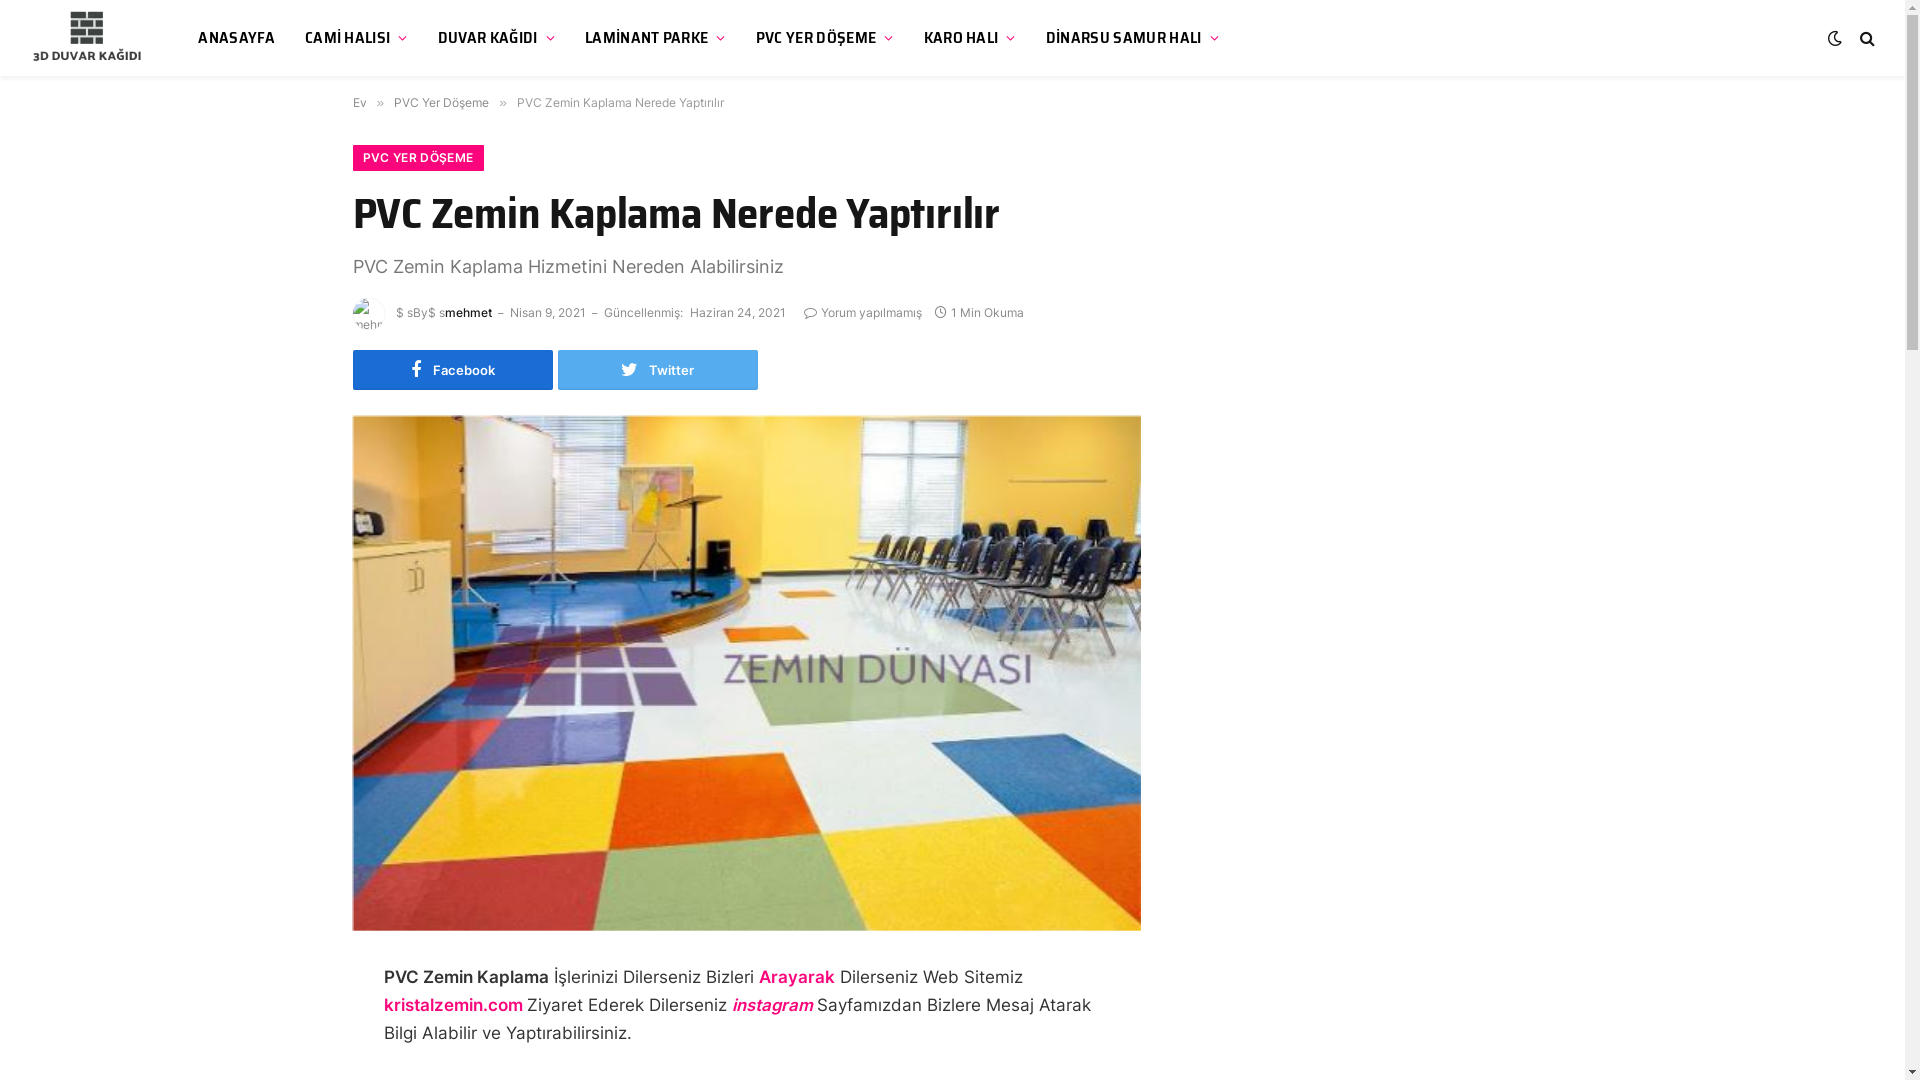 The image size is (1920, 1080). What do you see at coordinates (970, 38) in the screenshot?
I see `KARO HALI` at bounding box center [970, 38].